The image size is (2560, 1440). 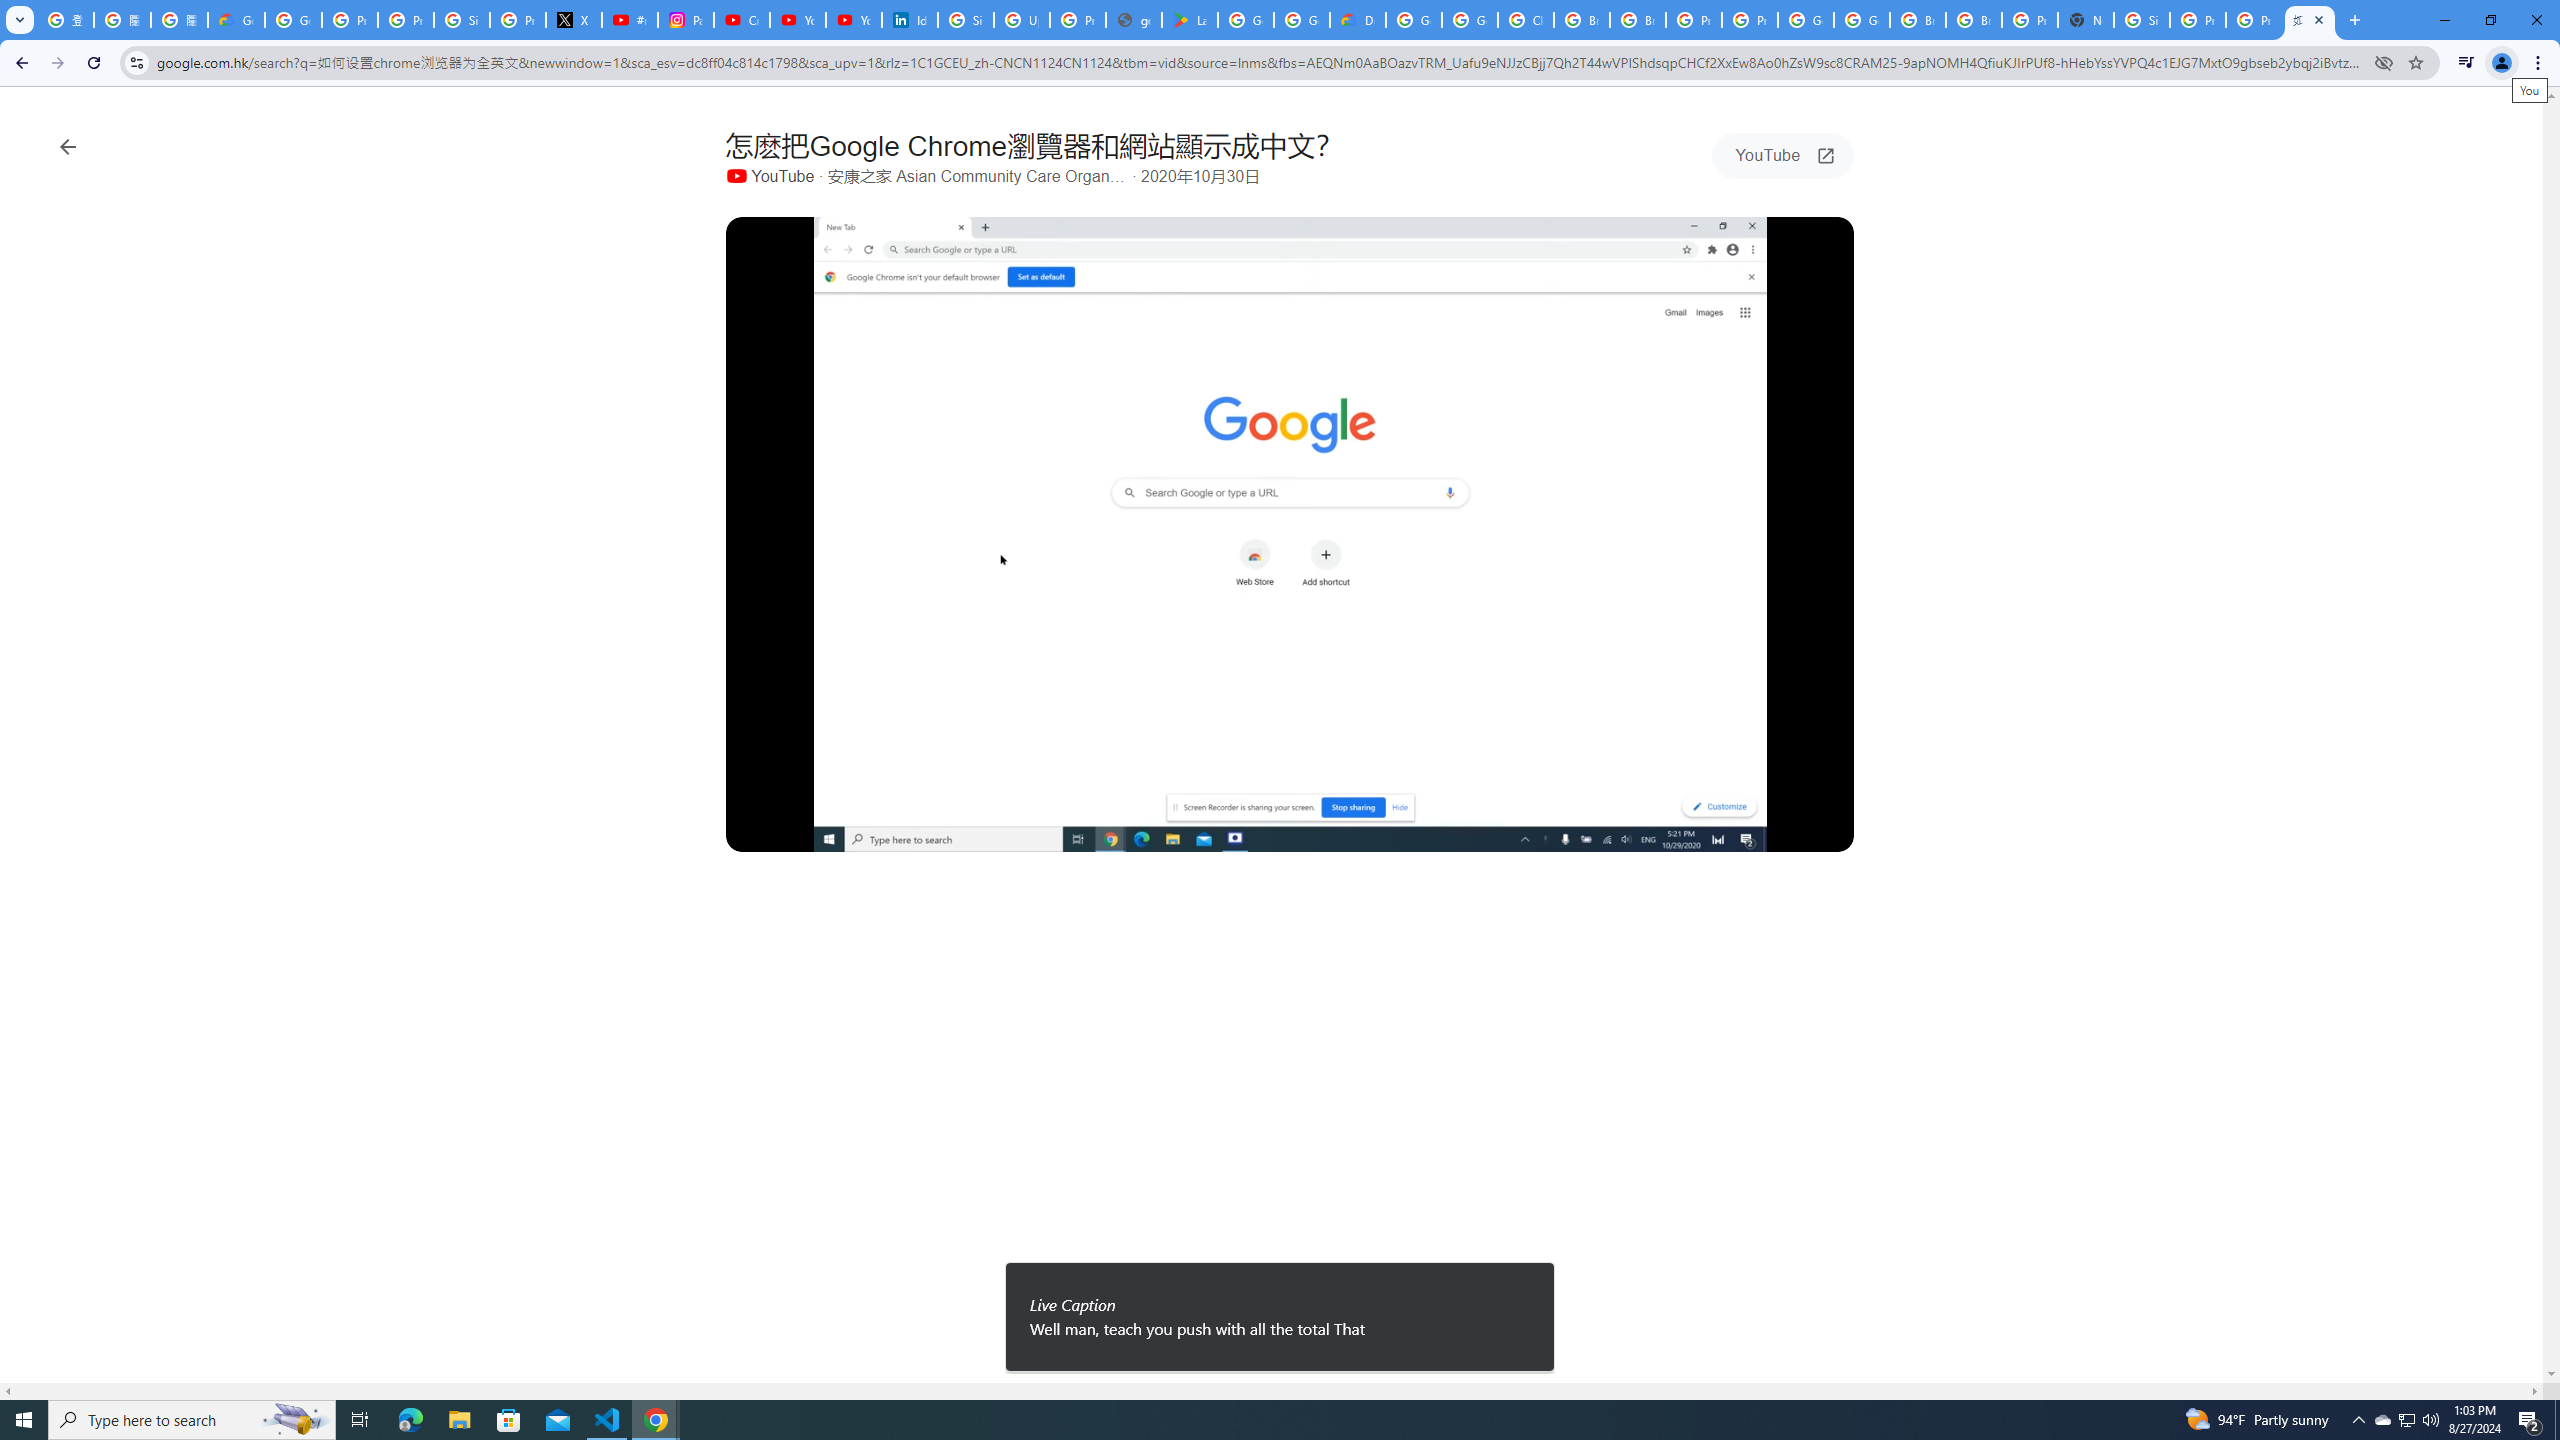 What do you see at coordinates (2502, 63) in the screenshot?
I see `You` at bounding box center [2502, 63].